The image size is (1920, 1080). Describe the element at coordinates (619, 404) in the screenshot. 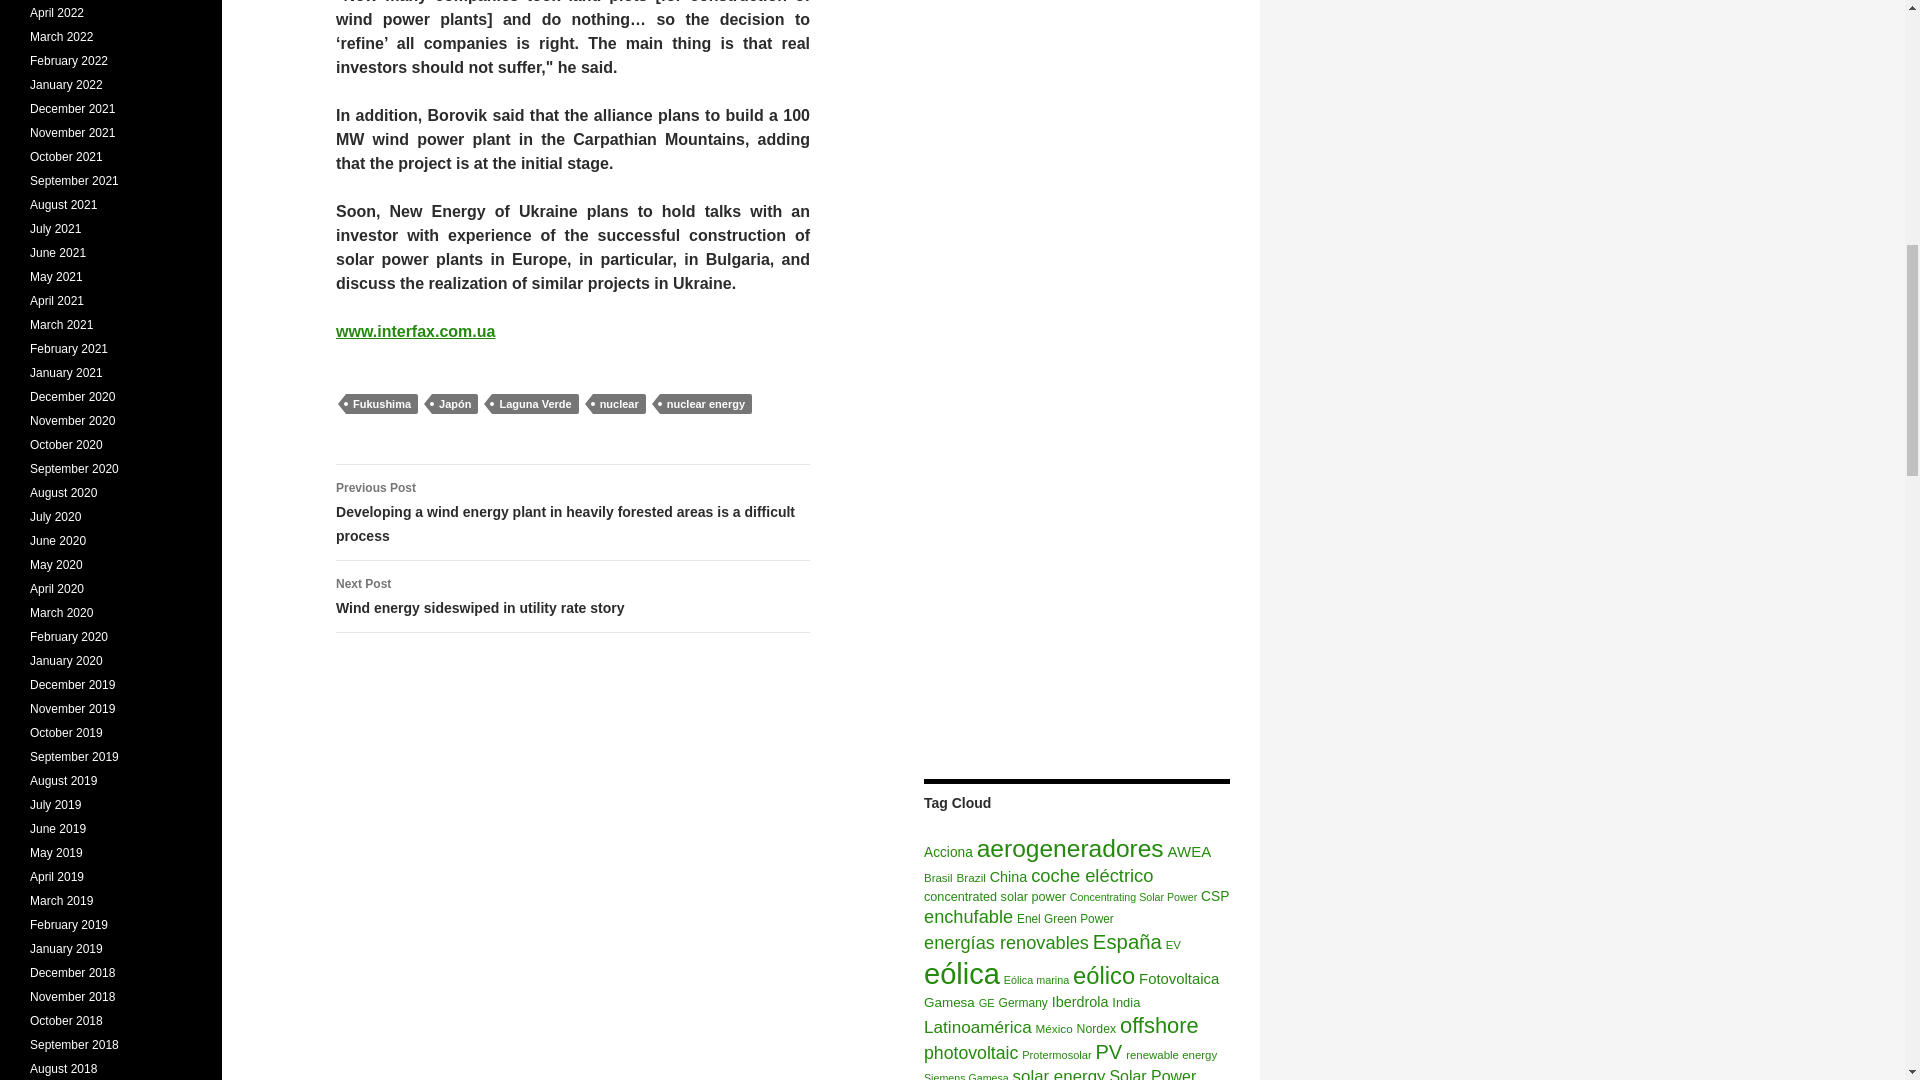

I see `nuclear` at that location.